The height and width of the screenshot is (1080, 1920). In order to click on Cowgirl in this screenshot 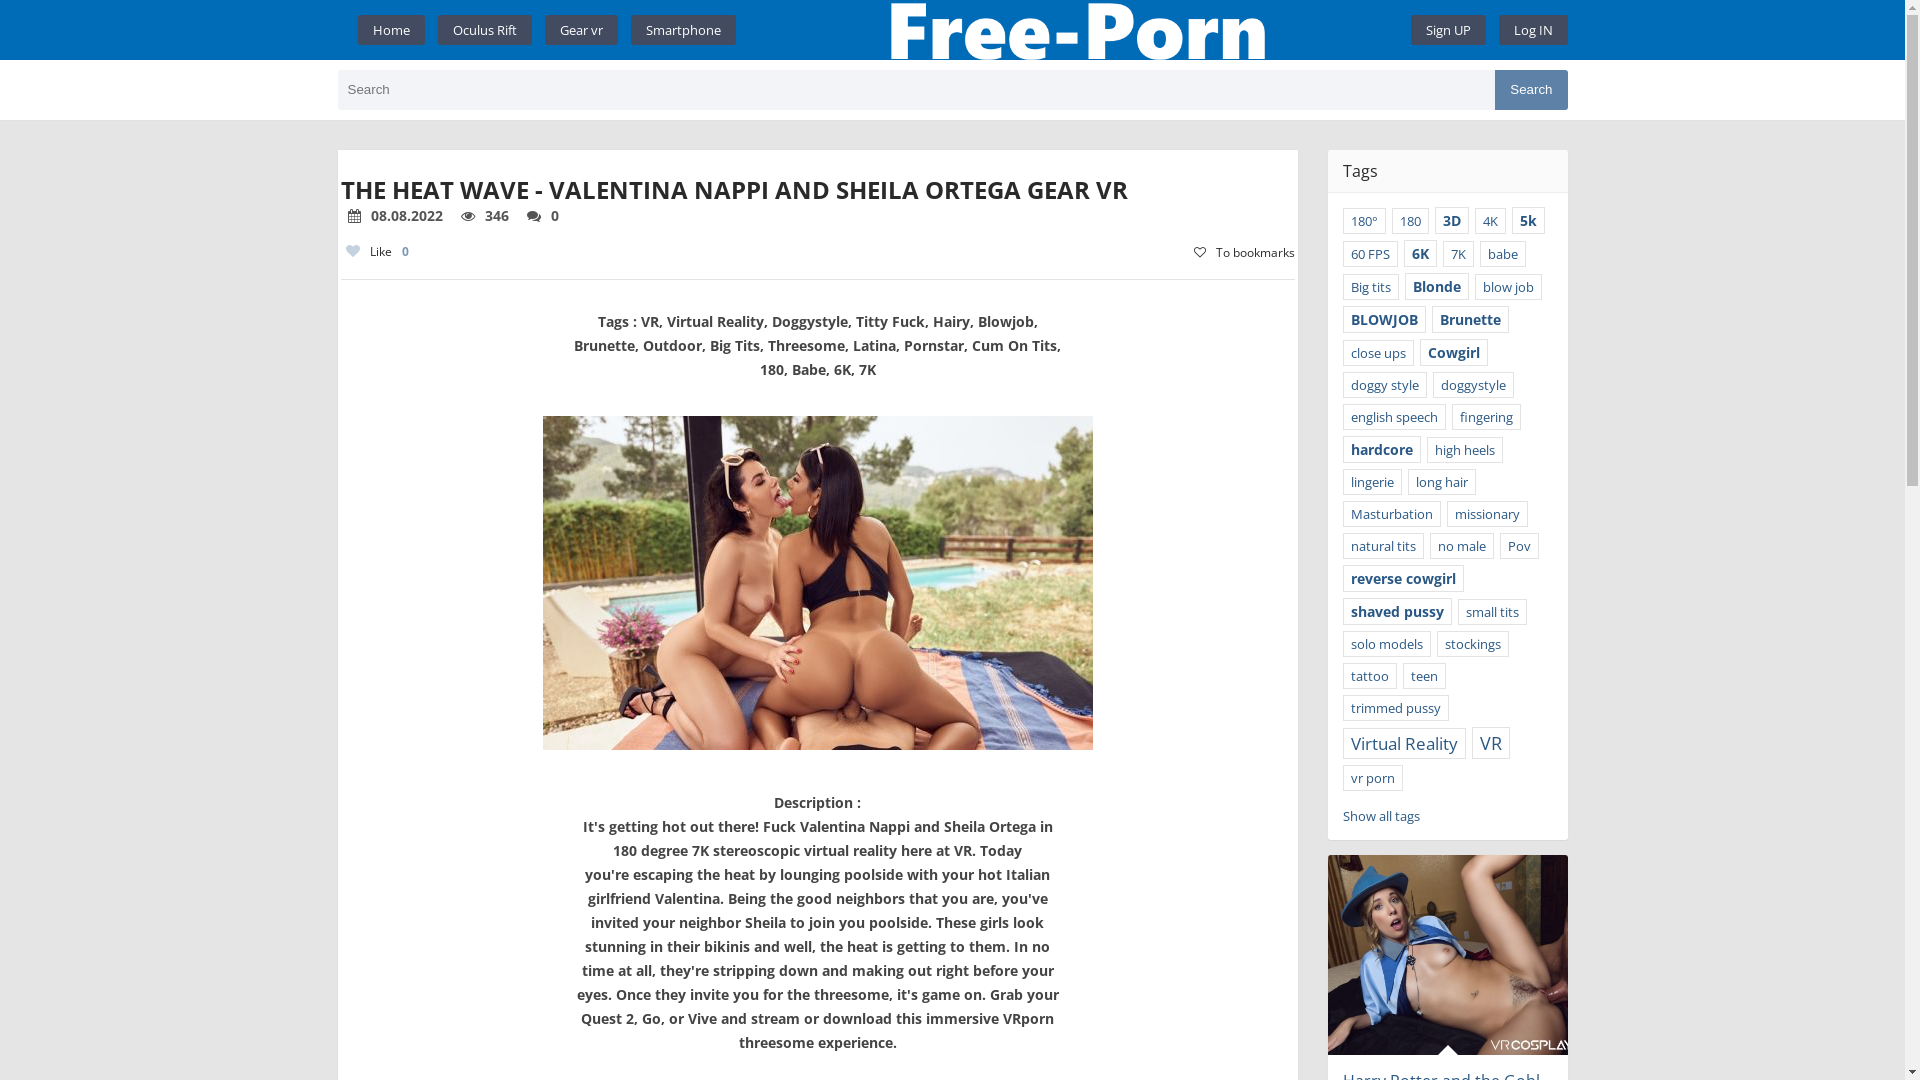, I will do `click(1454, 352)`.